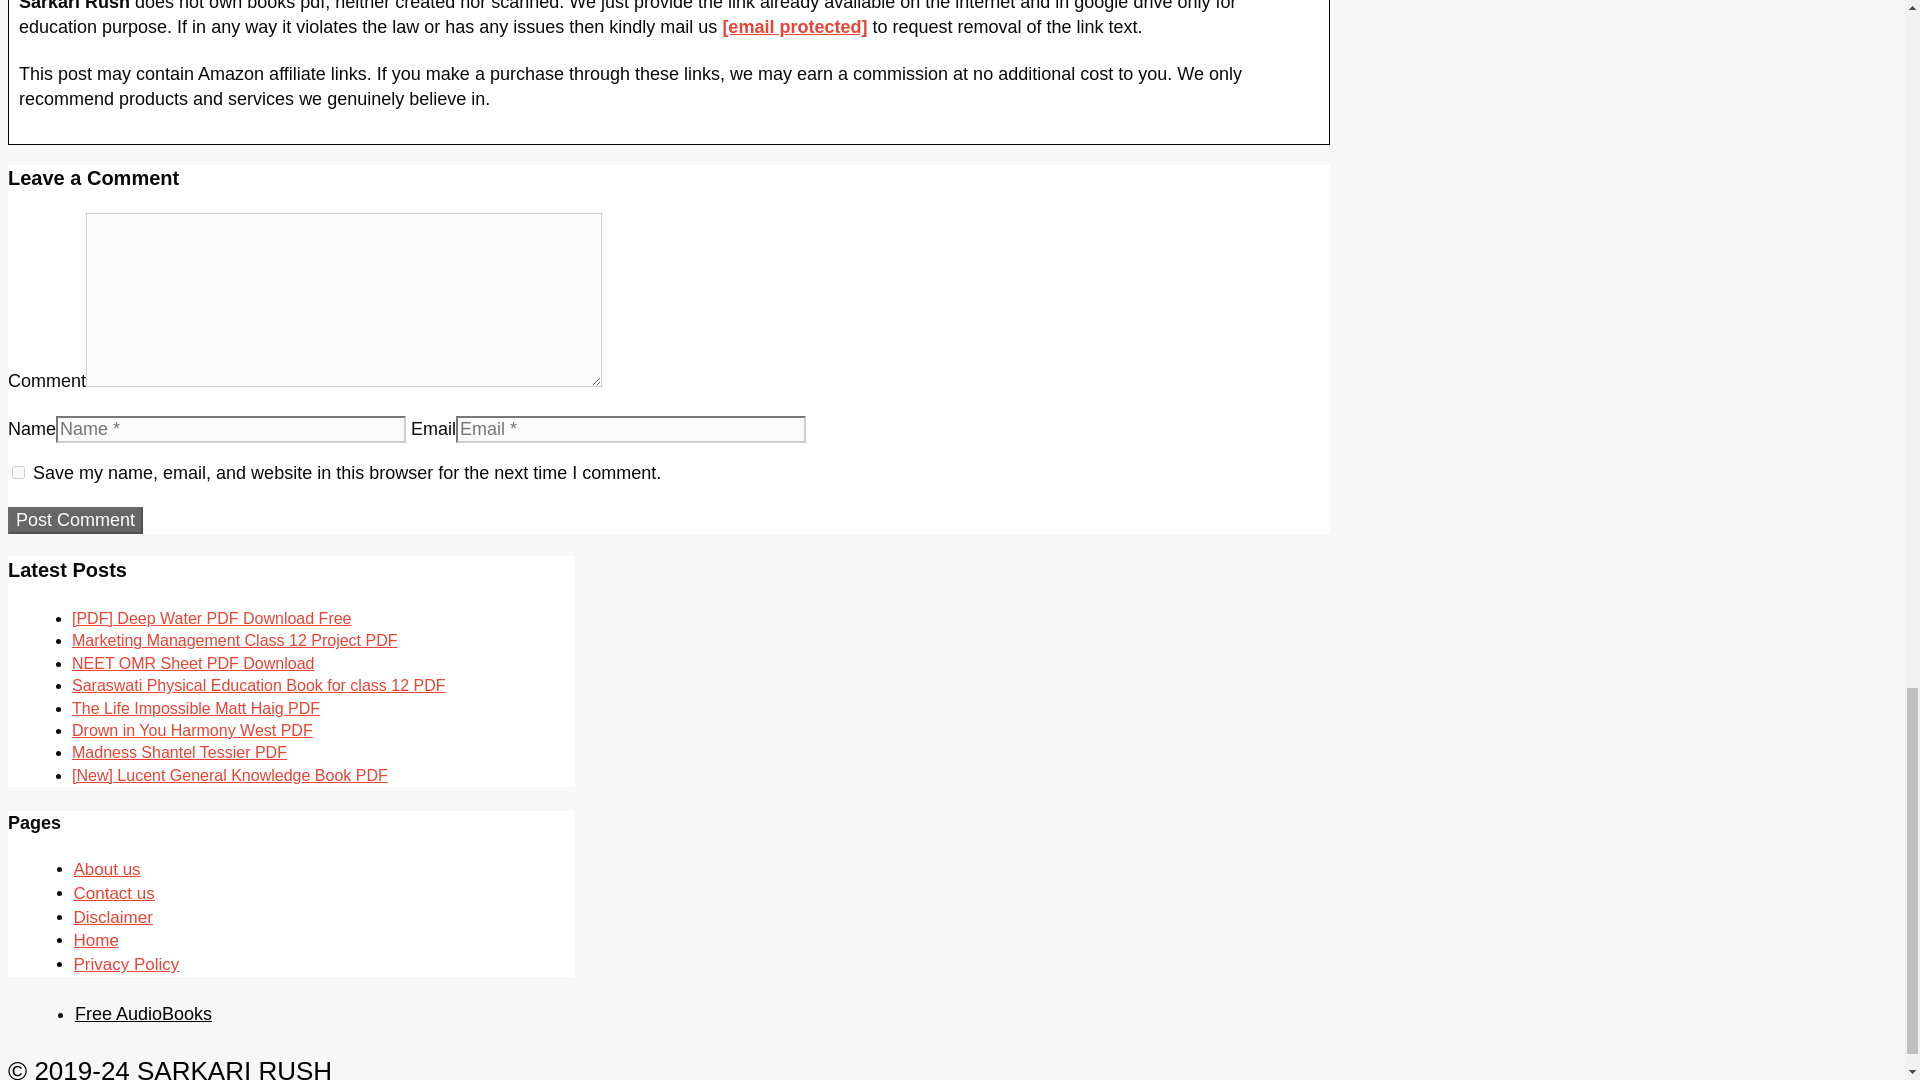 The width and height of the screenshot is (1920, 1080). I want to click on Saraswati Physical Education Book for class 12 PDF, so click(258, 686).